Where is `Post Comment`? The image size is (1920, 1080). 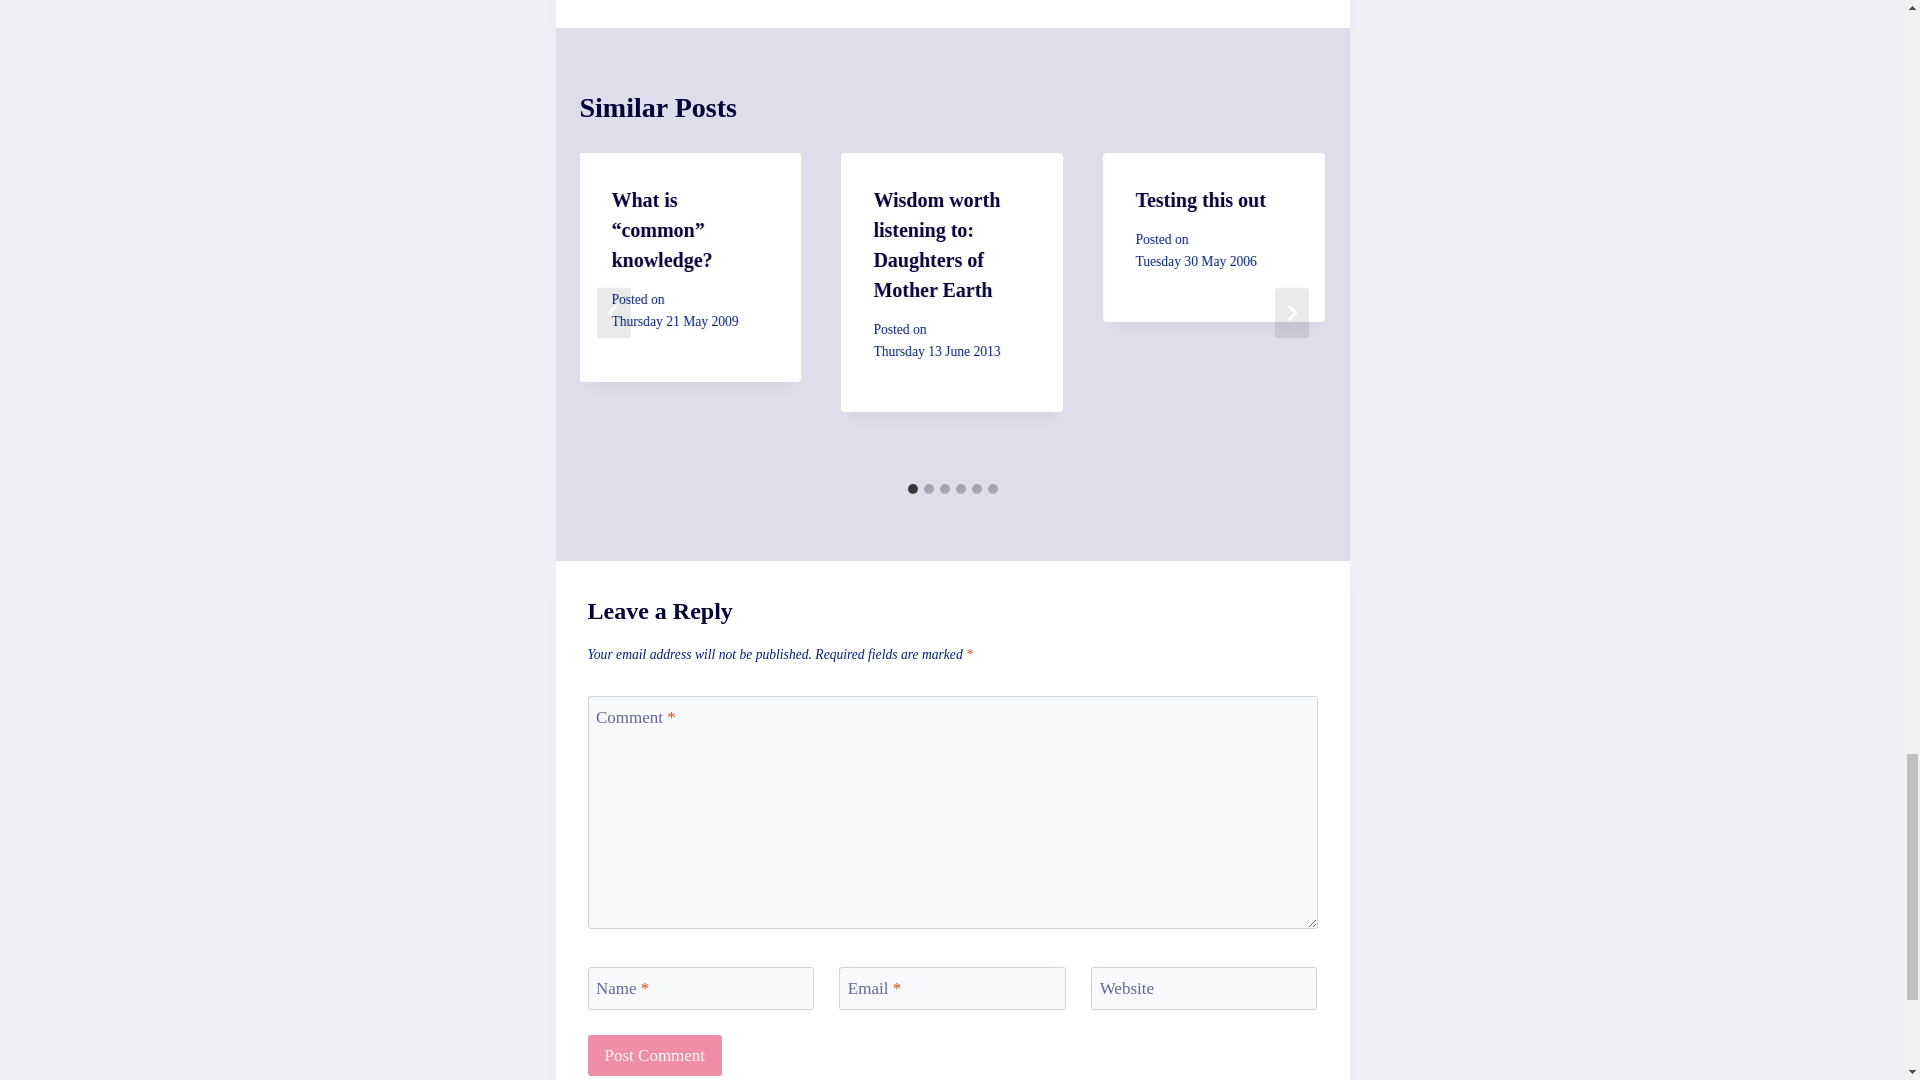
Post Comment is located at coordinates (655, 1054).